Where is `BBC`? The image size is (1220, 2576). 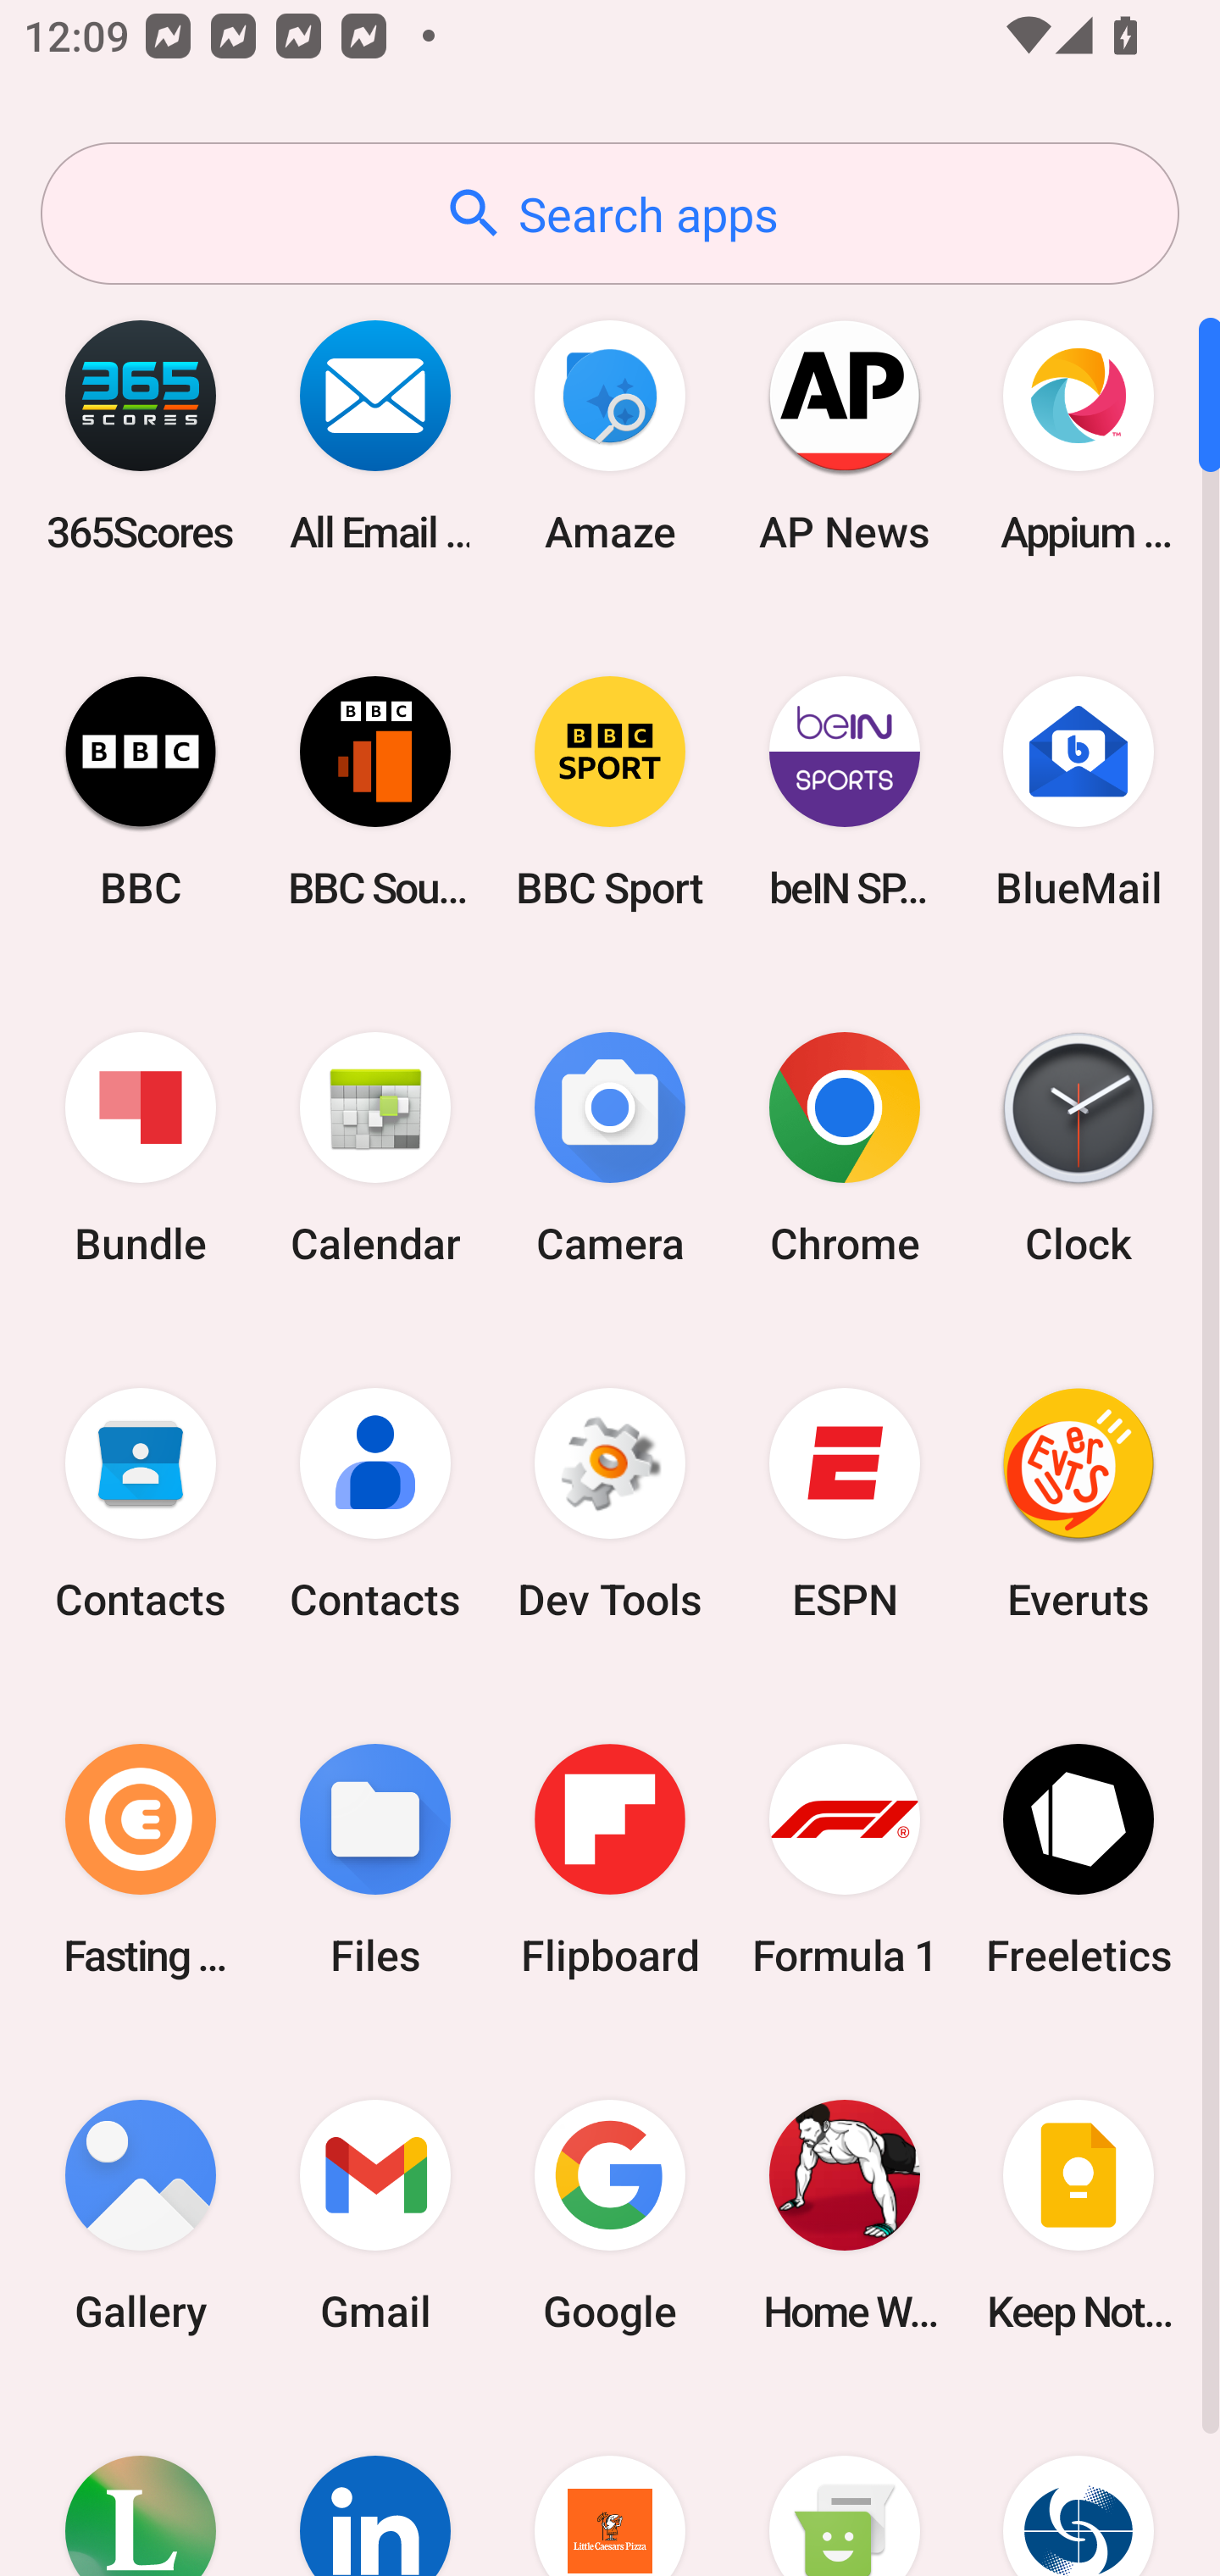
BBC is located at coordinates (141, 791).